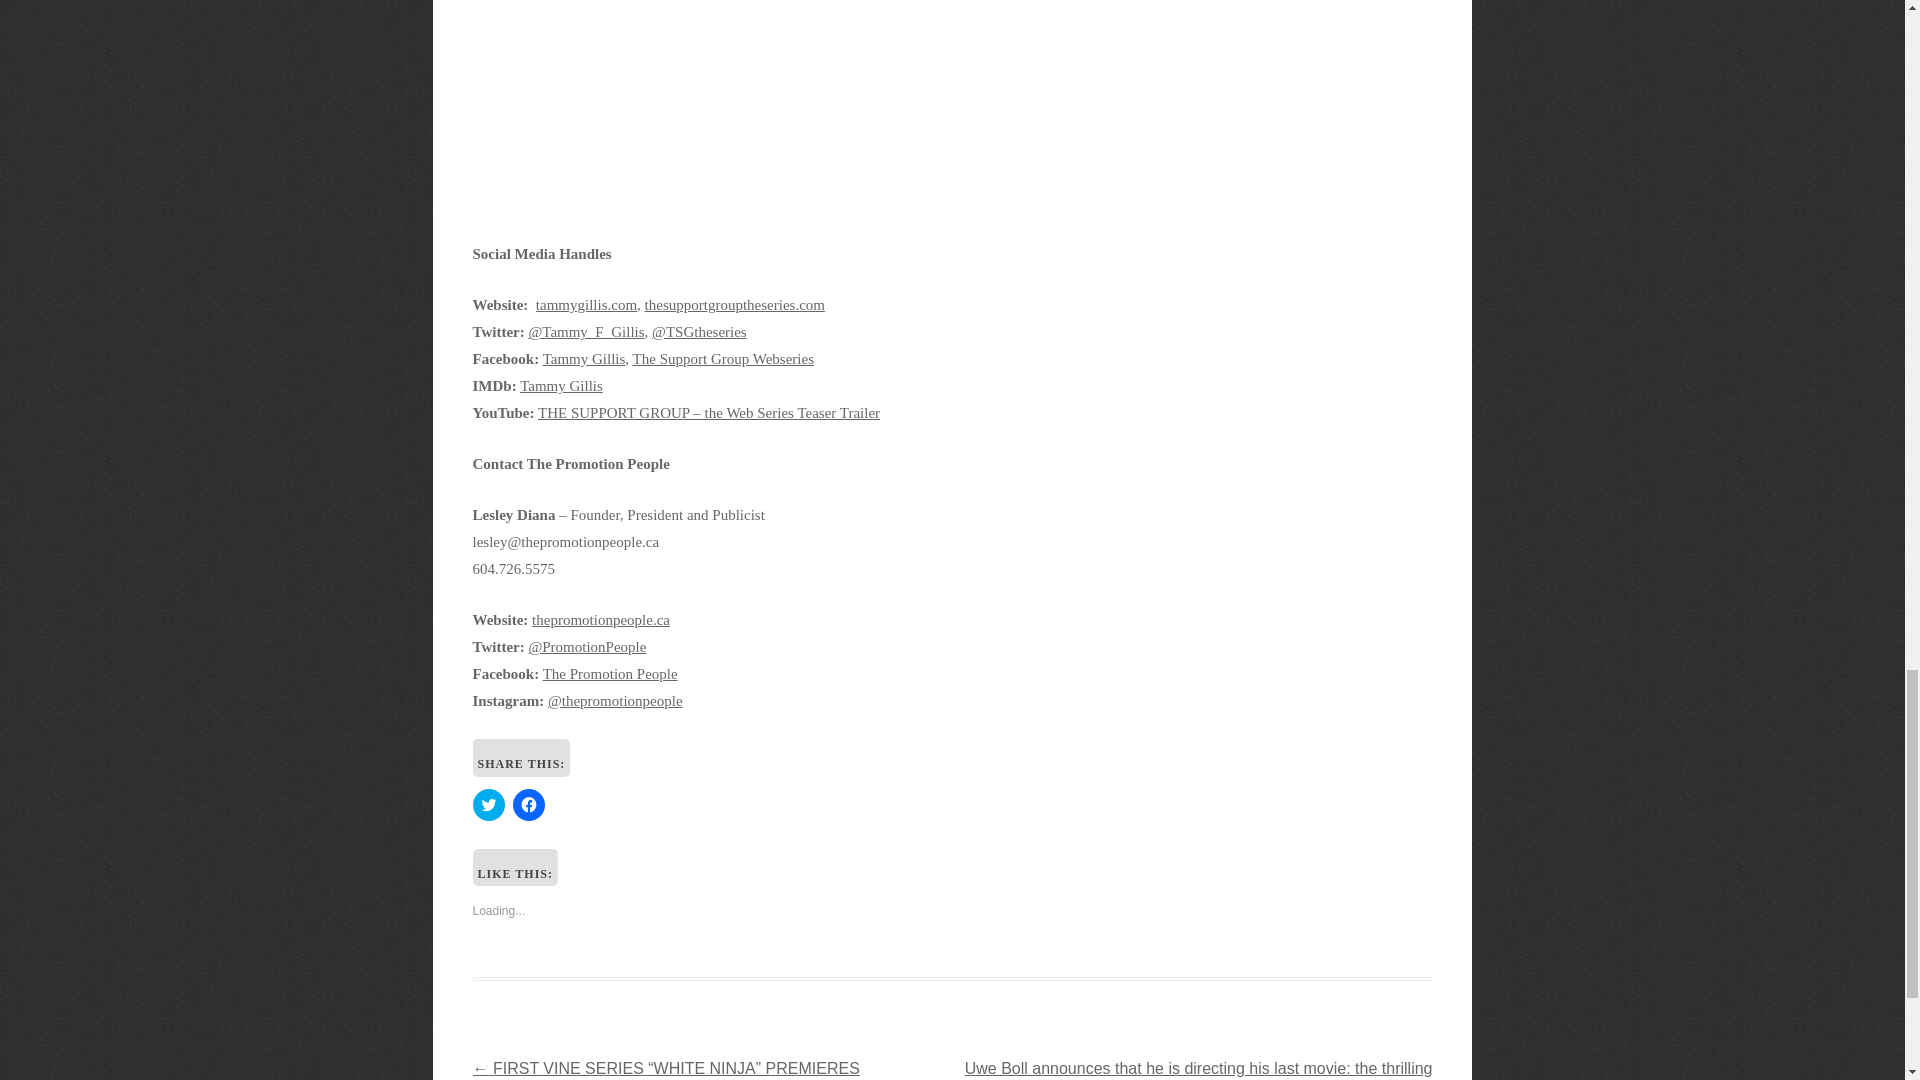 The image size is (1920, 1080). Describe the element at coordinates (735, 305) in the screenshot. I see `thesupportgrouptheseries.com` at that location.